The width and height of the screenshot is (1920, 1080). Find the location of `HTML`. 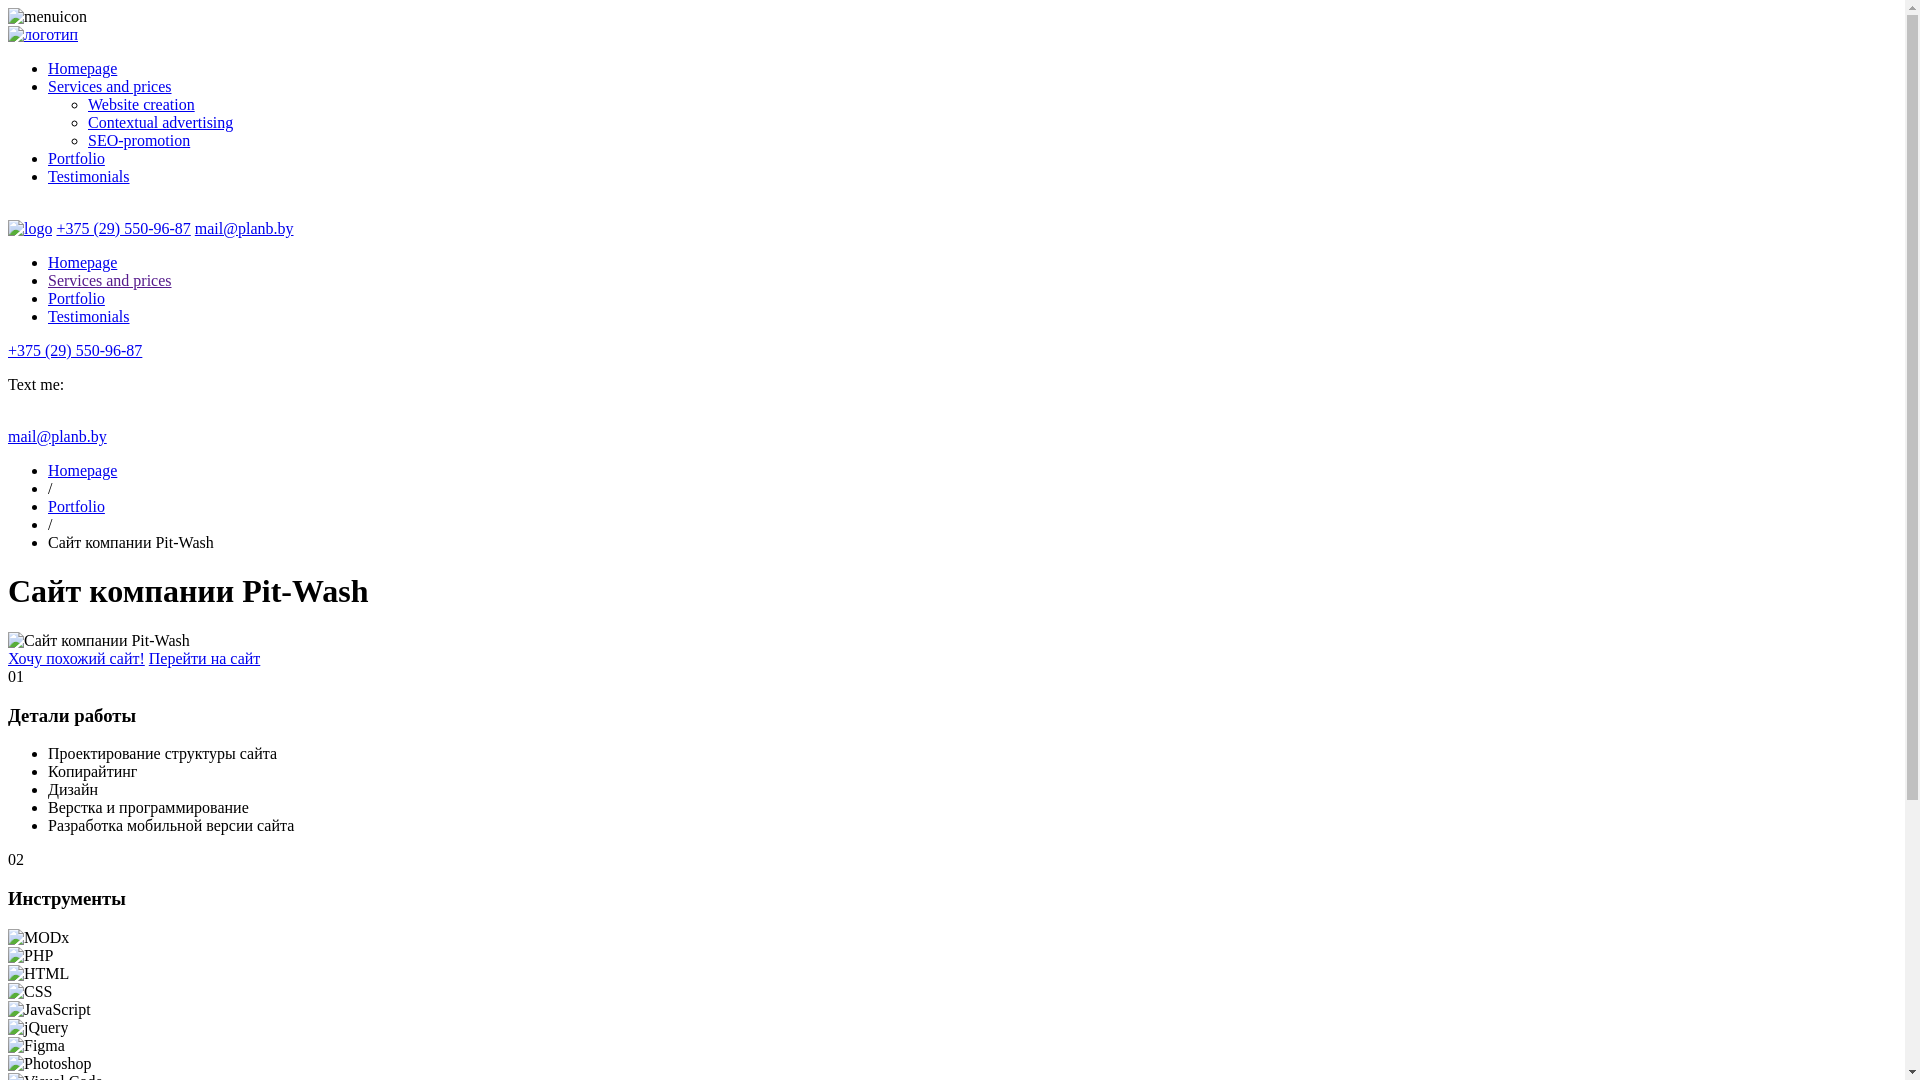

HTML is located at coordinates (38, 974).